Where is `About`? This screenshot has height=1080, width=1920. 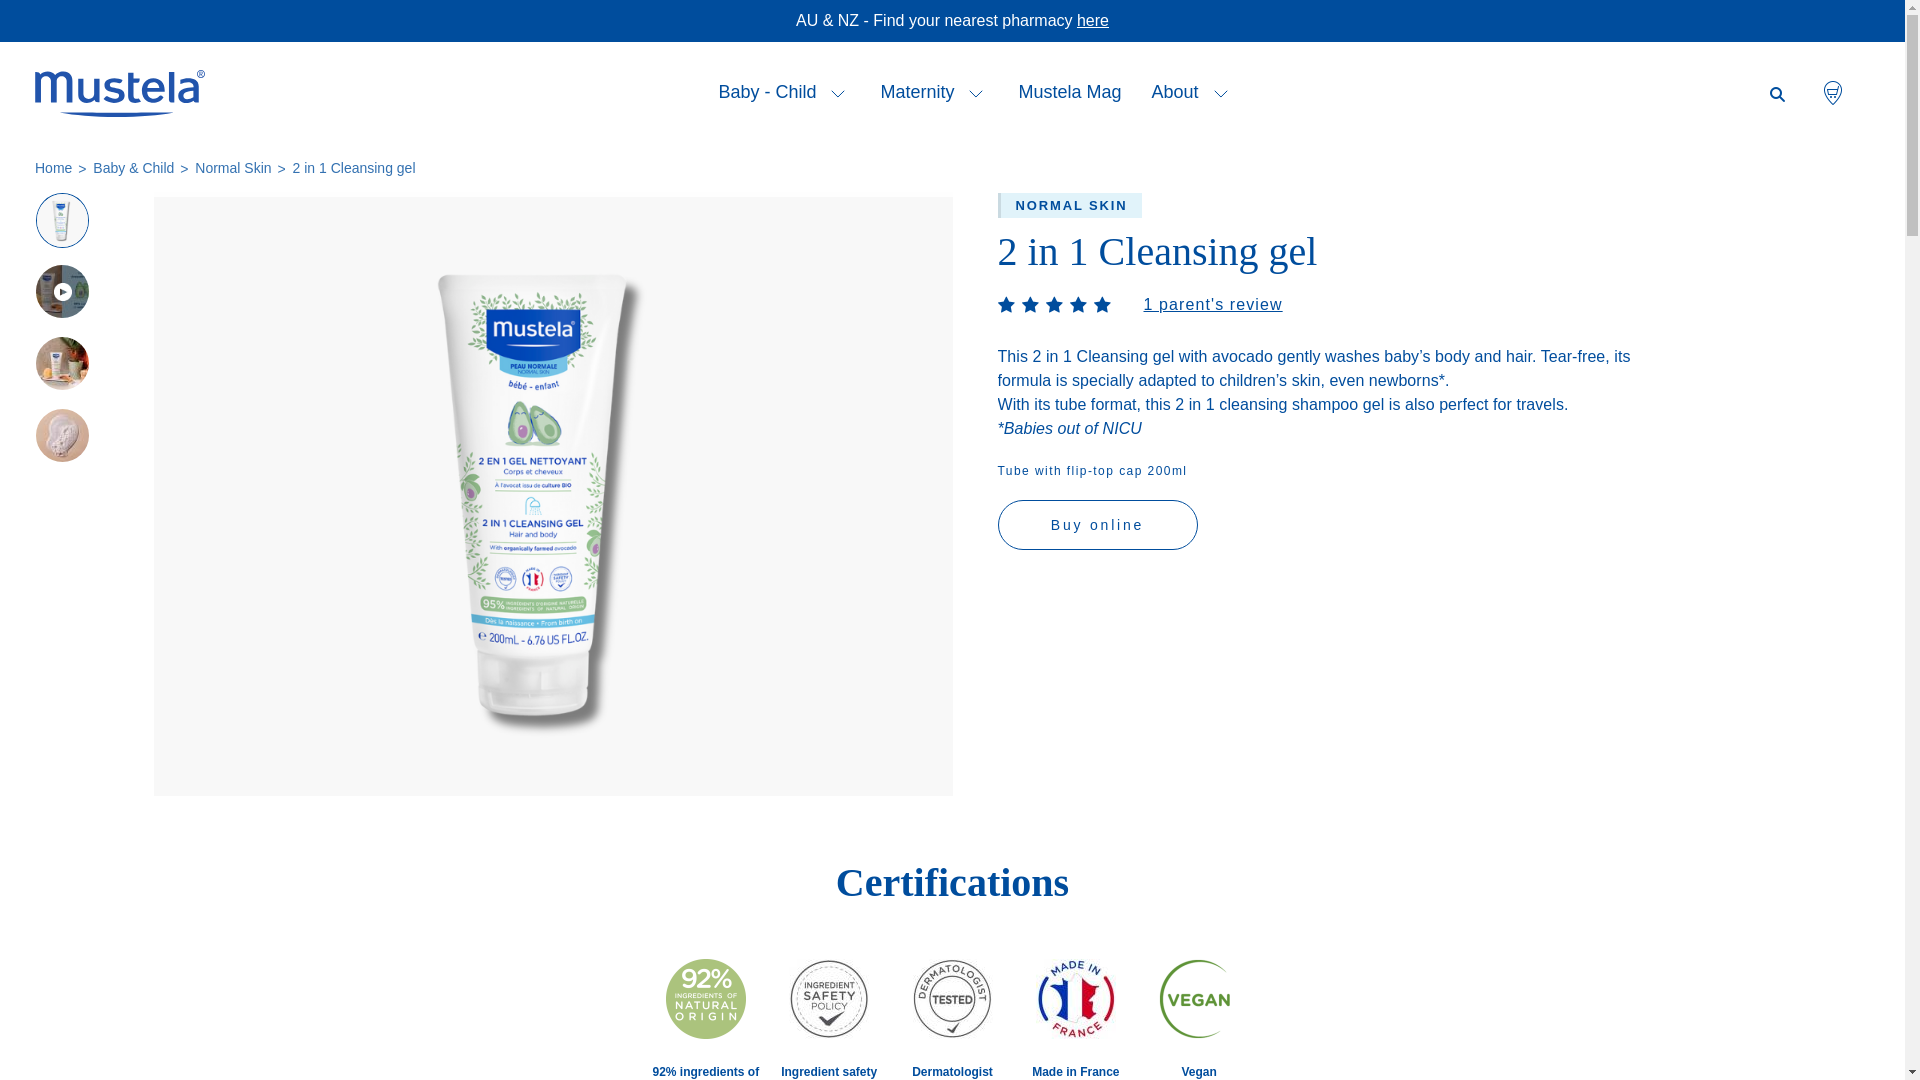
About is located at coordinates (1176, 93).